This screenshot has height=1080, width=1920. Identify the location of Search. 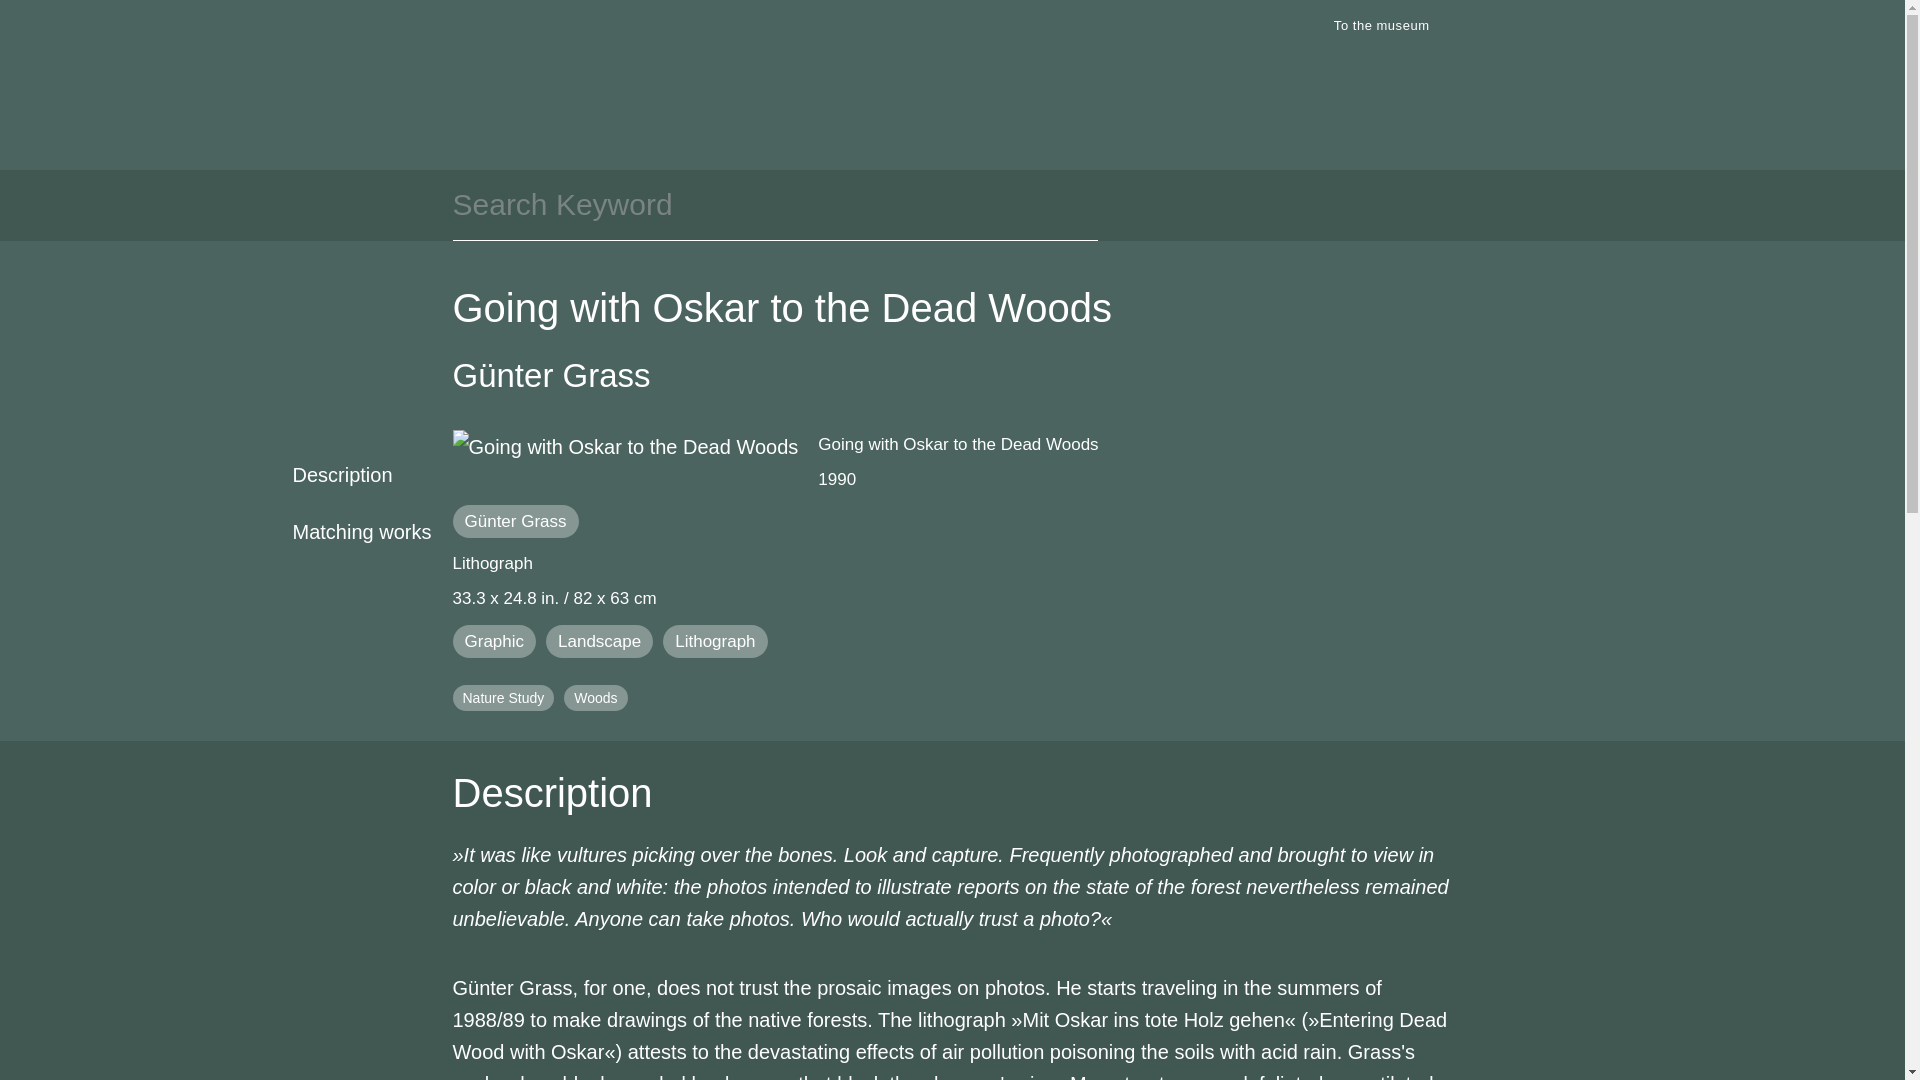
(1306, 26).